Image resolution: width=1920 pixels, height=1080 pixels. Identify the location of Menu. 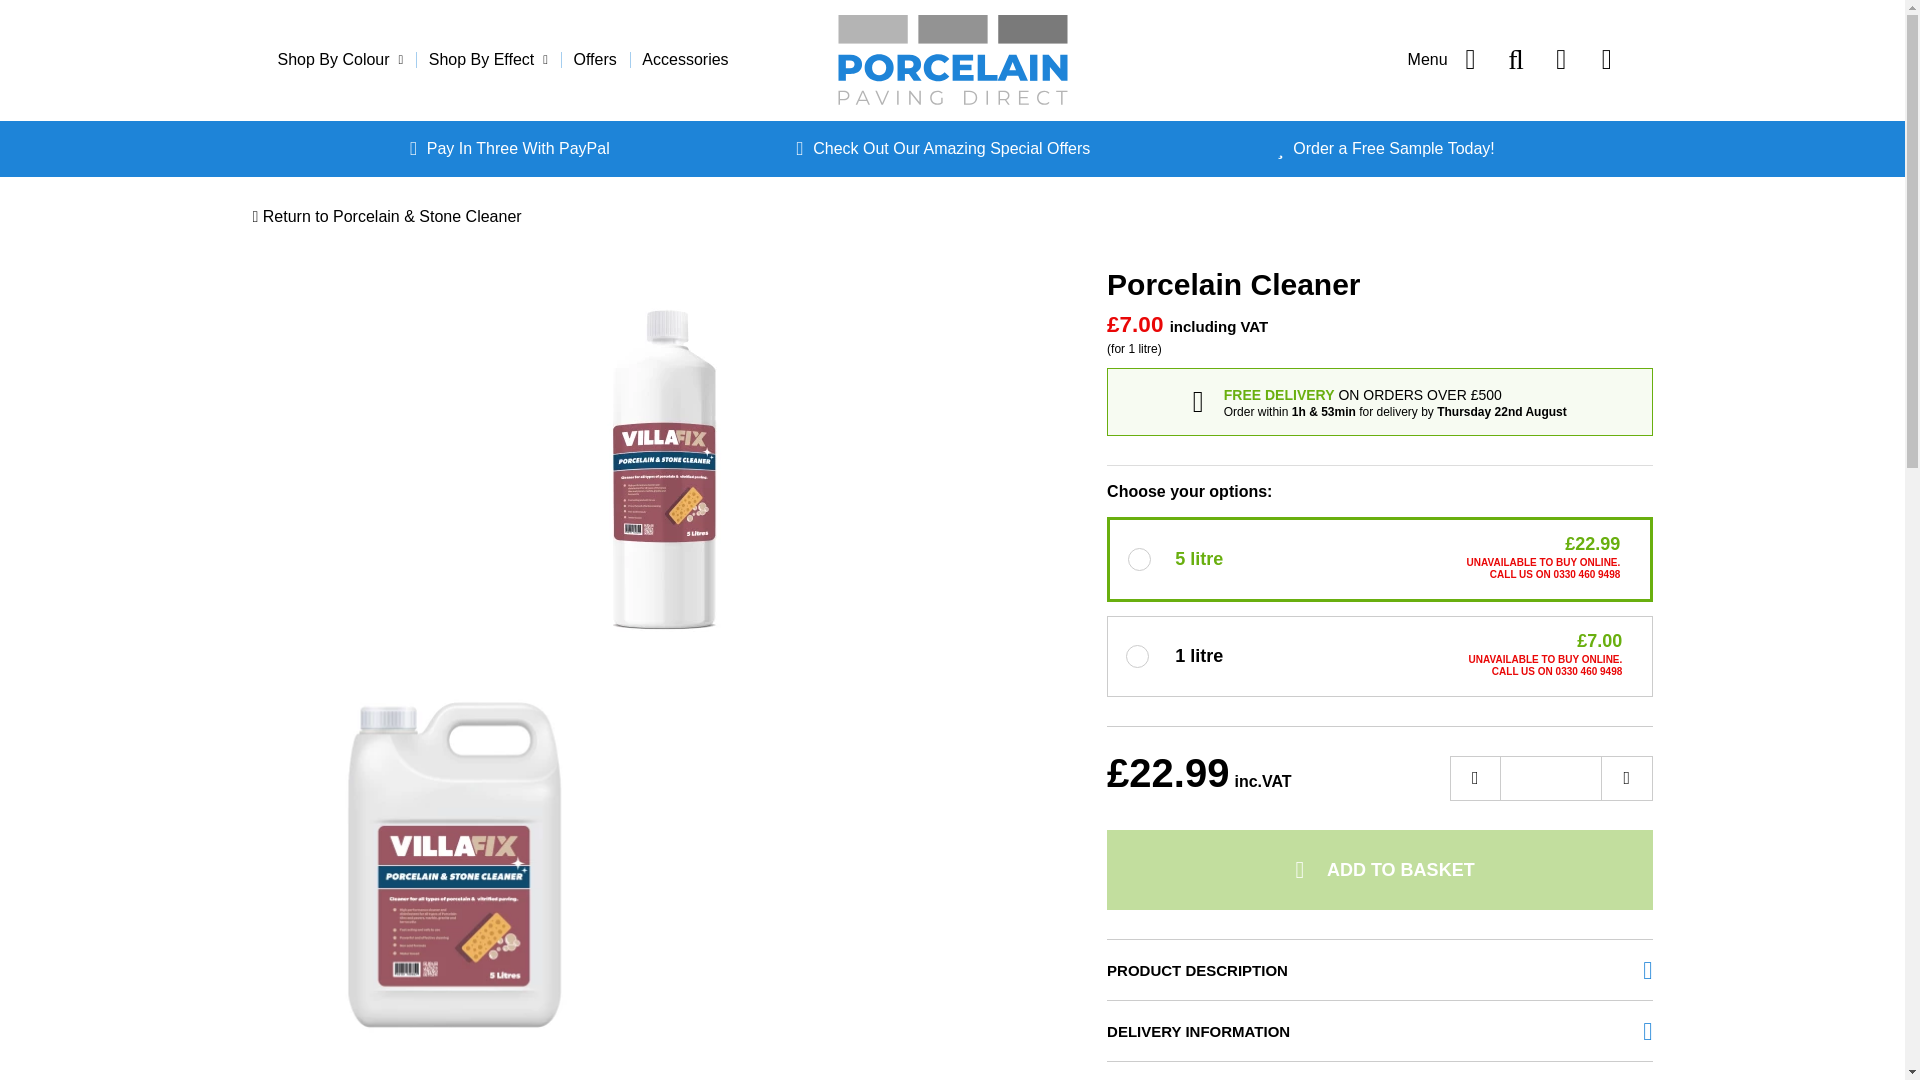
(1447, 60).